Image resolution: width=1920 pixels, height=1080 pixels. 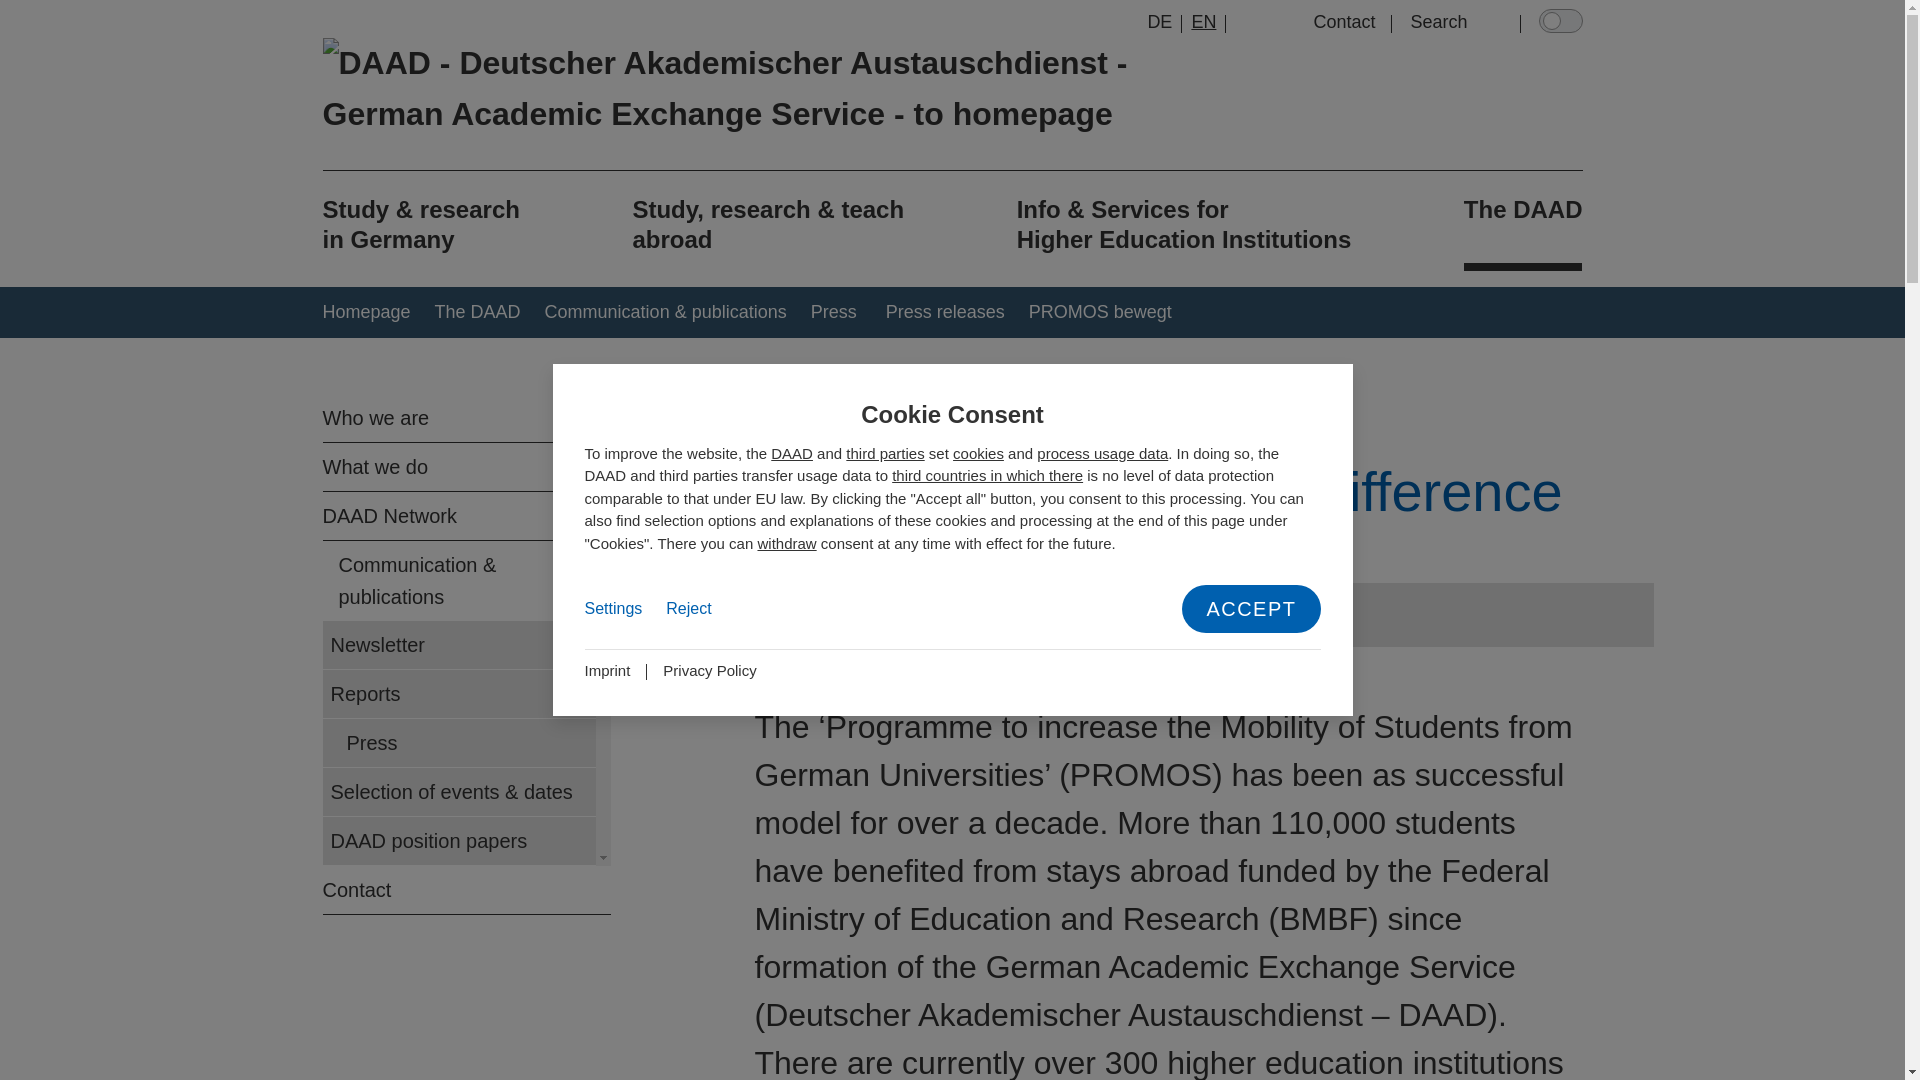 I want to click on Press releases, so click(x=934, y=312).